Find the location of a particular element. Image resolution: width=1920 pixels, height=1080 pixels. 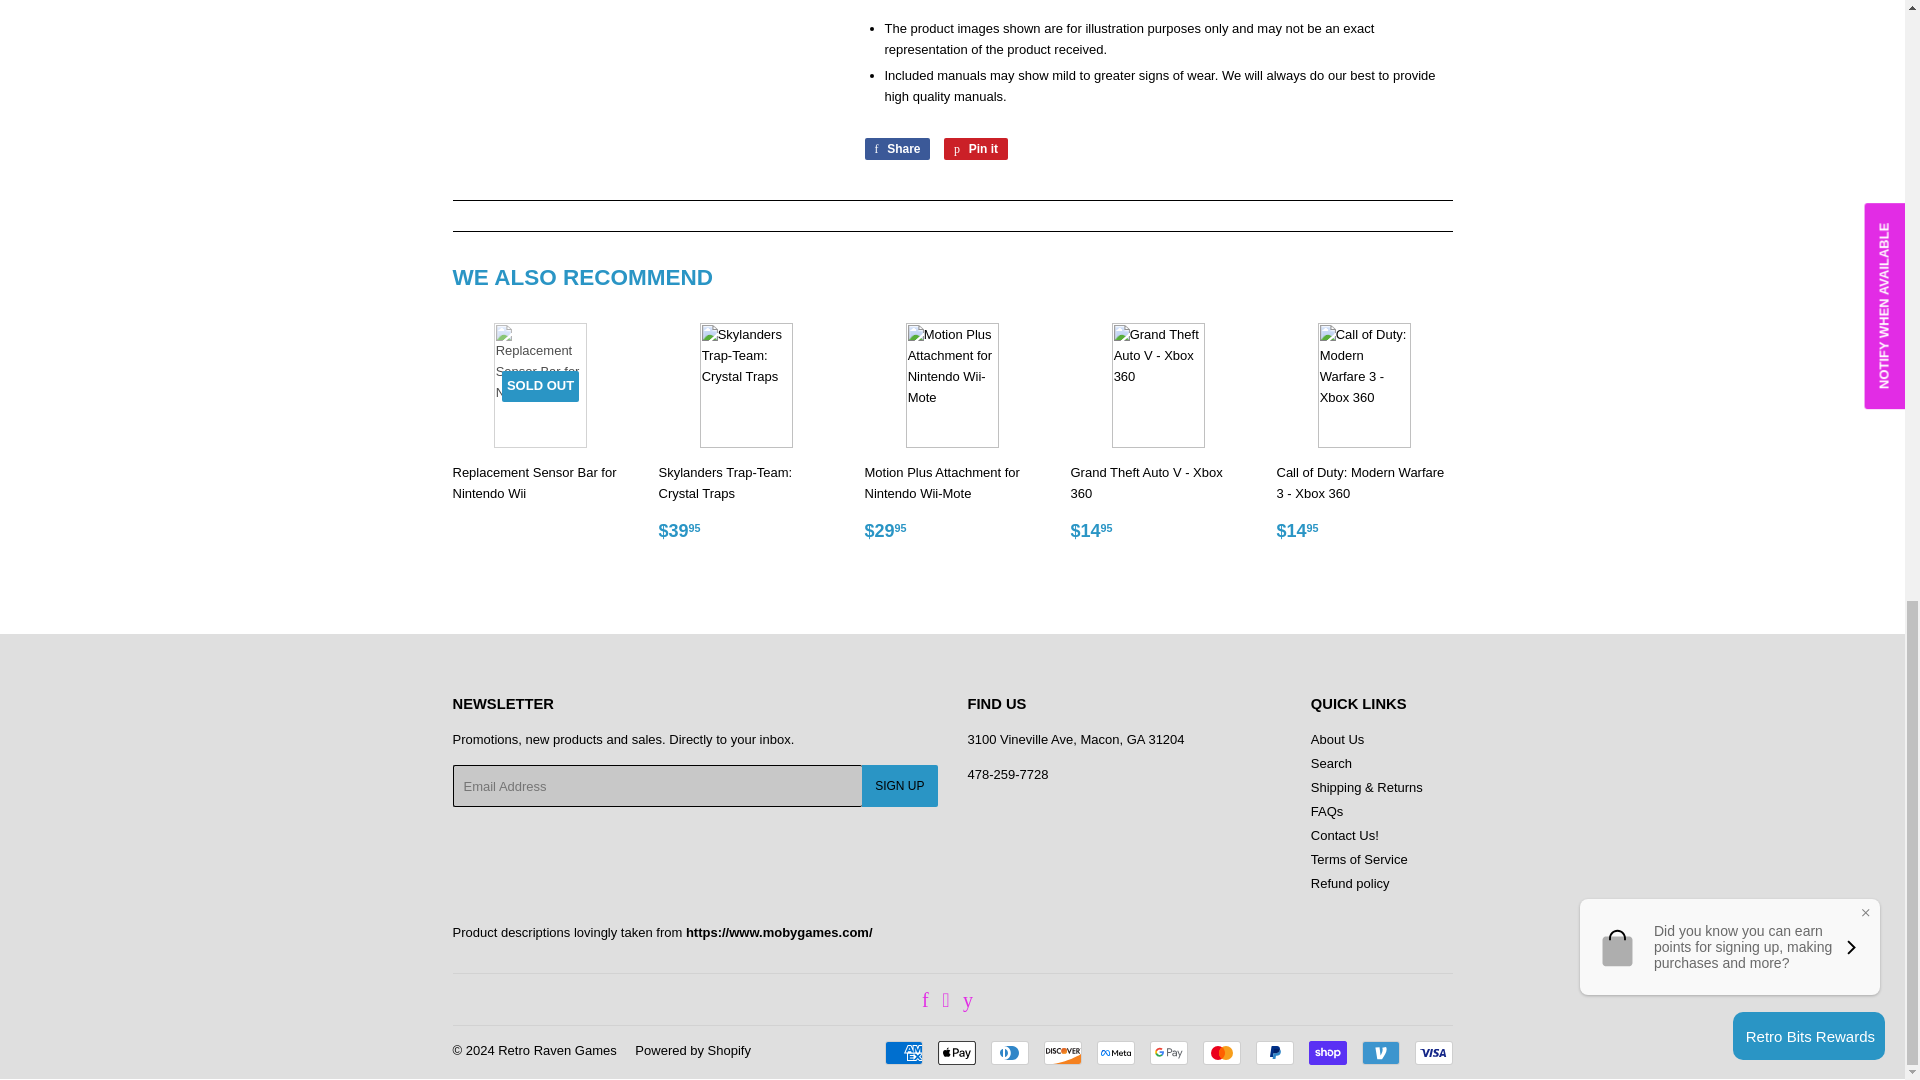

Shop Pay is located at coordinates (1326, 1052).